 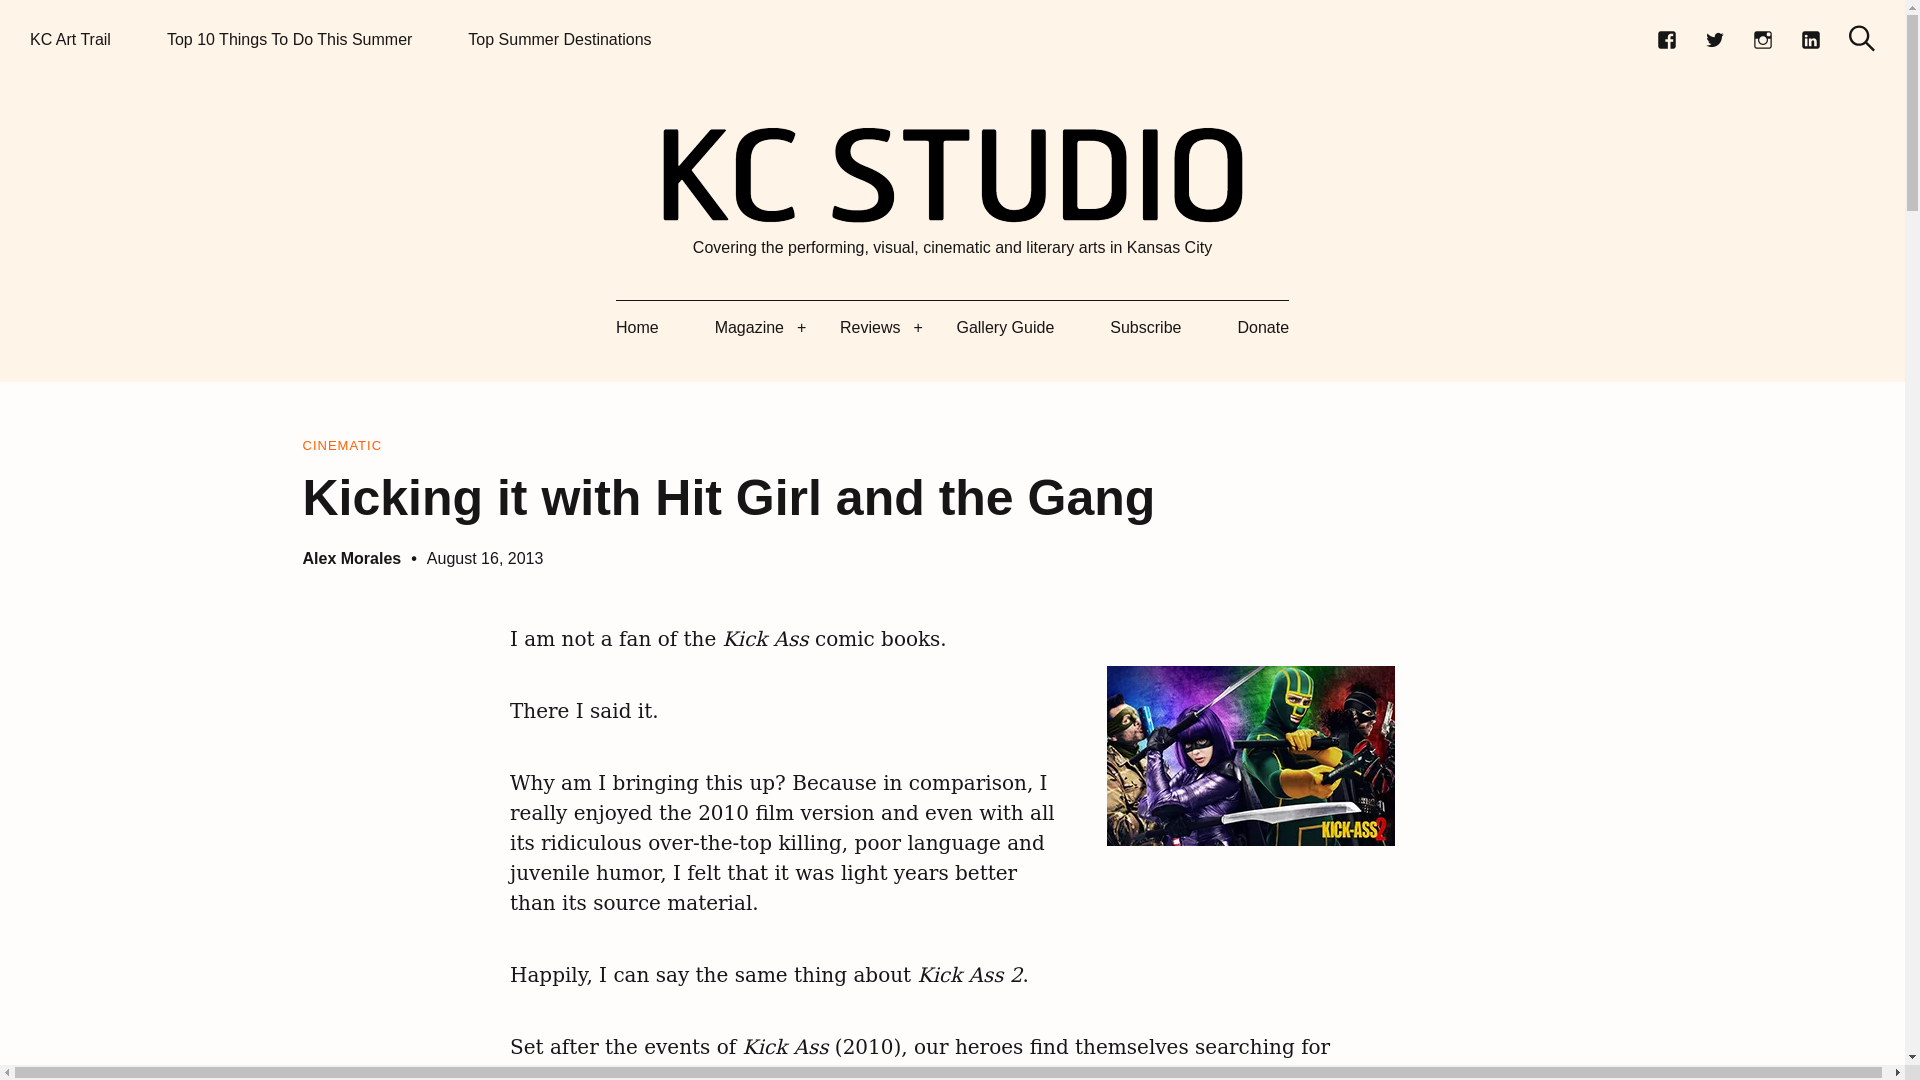 I want to click on CINEMATIC, so click(x=342, y=446).